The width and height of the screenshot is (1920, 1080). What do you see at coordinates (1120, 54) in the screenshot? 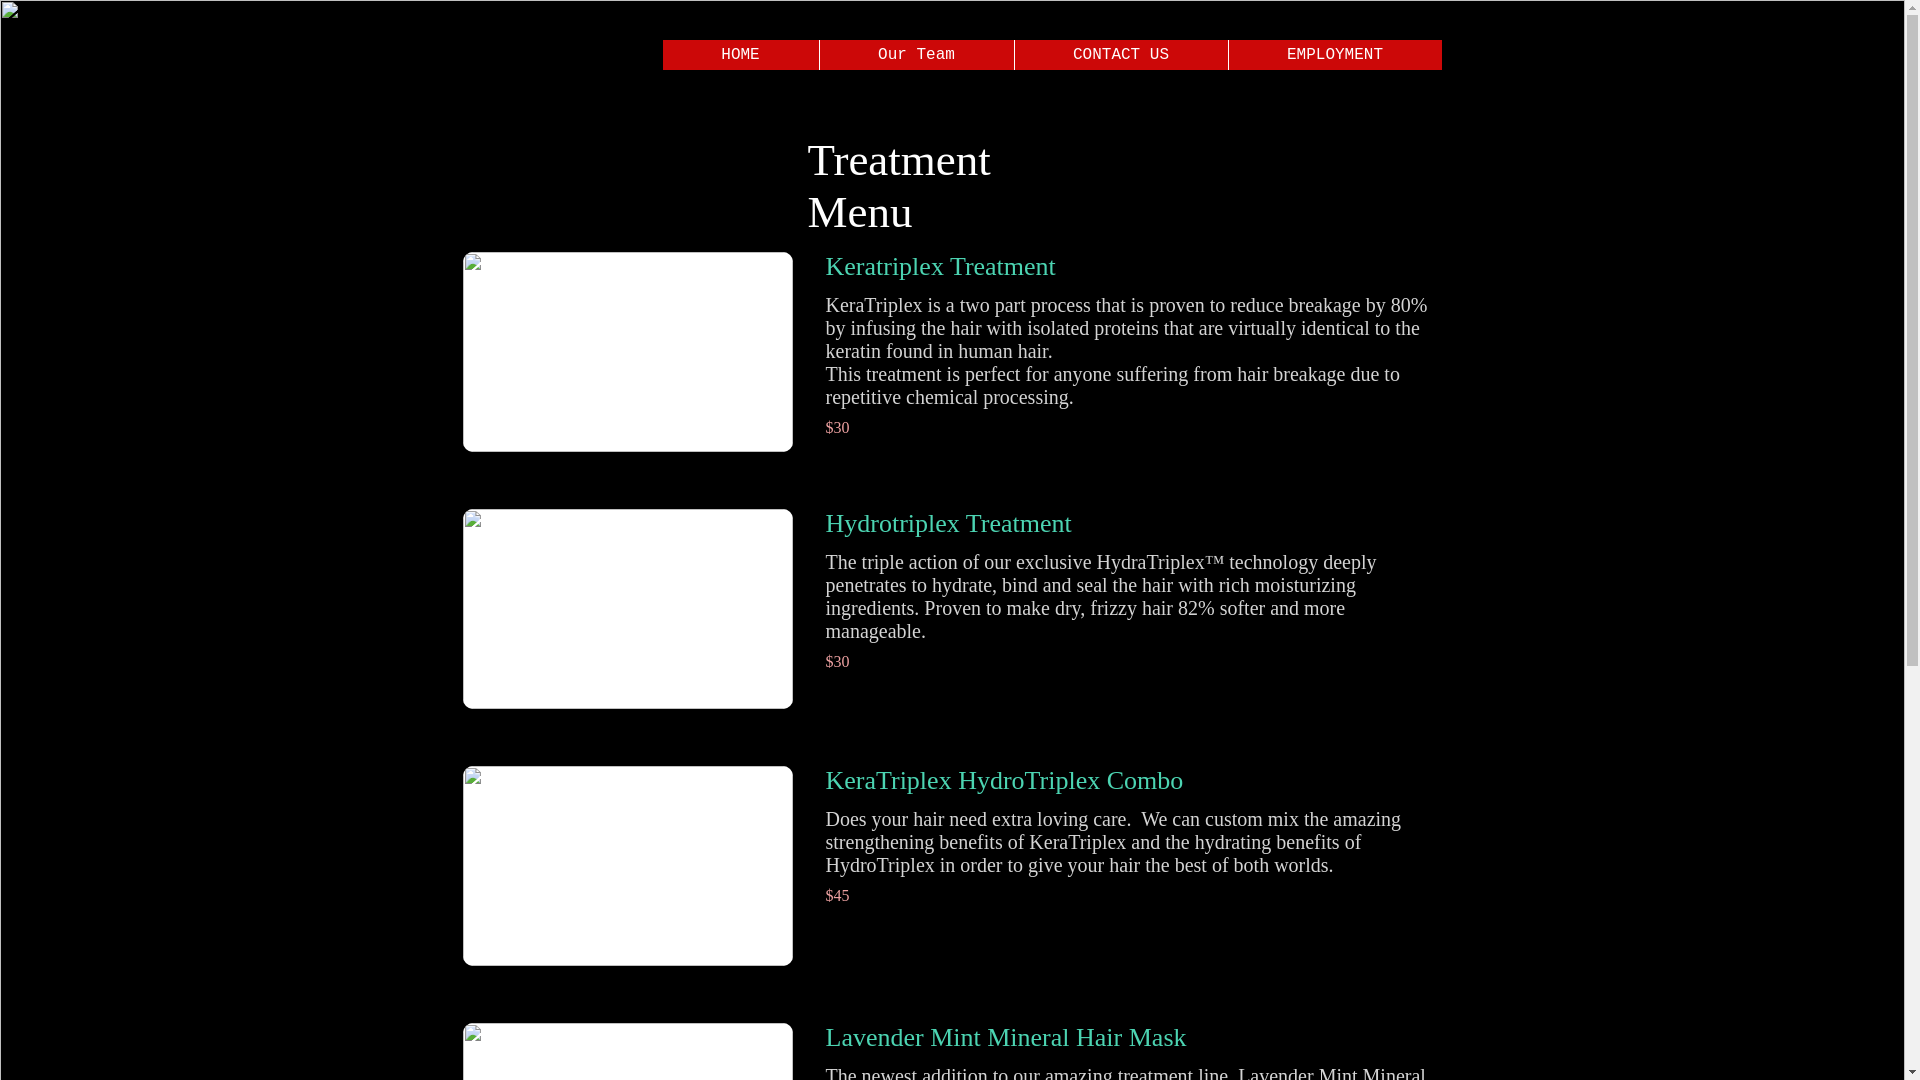
I see `CONTACT US` at bounding box center [1120, 54].